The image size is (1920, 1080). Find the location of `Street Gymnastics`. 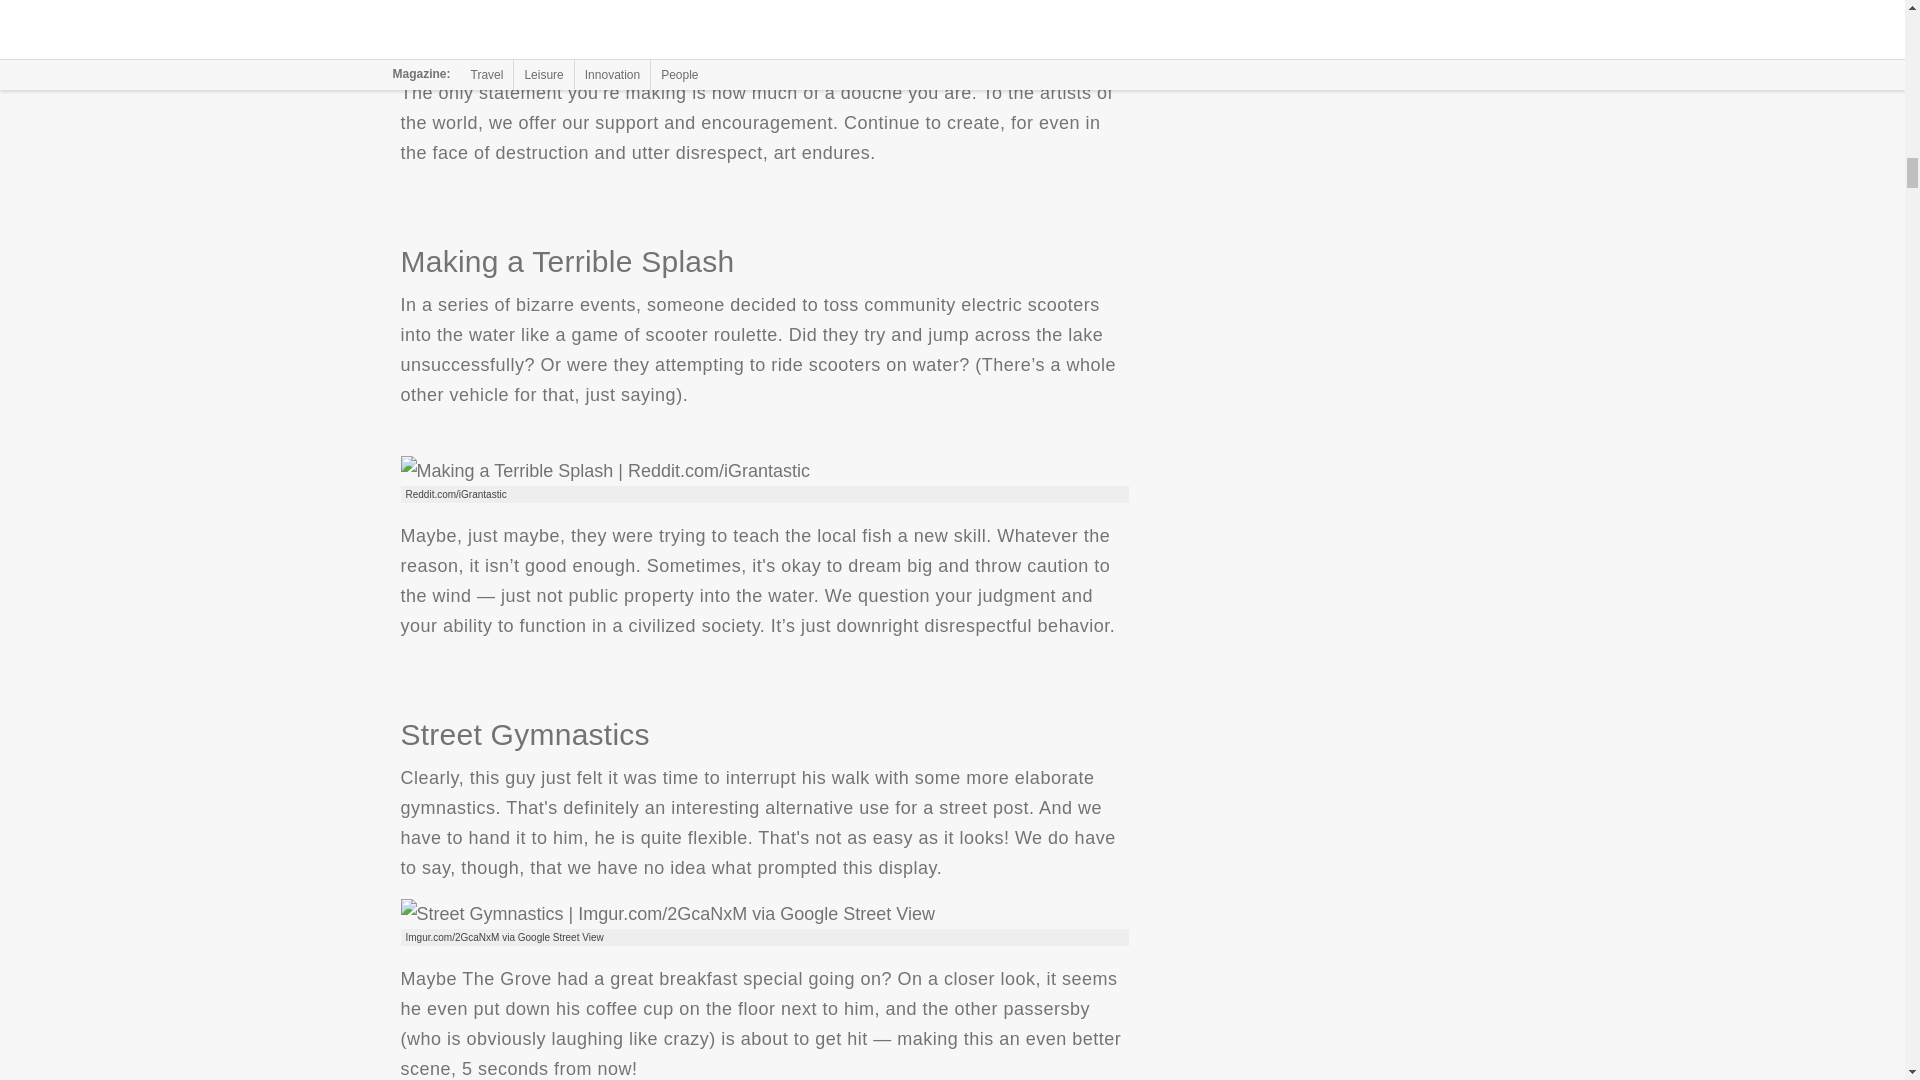

Street Gymnastics is located at coordinates (667, 913).